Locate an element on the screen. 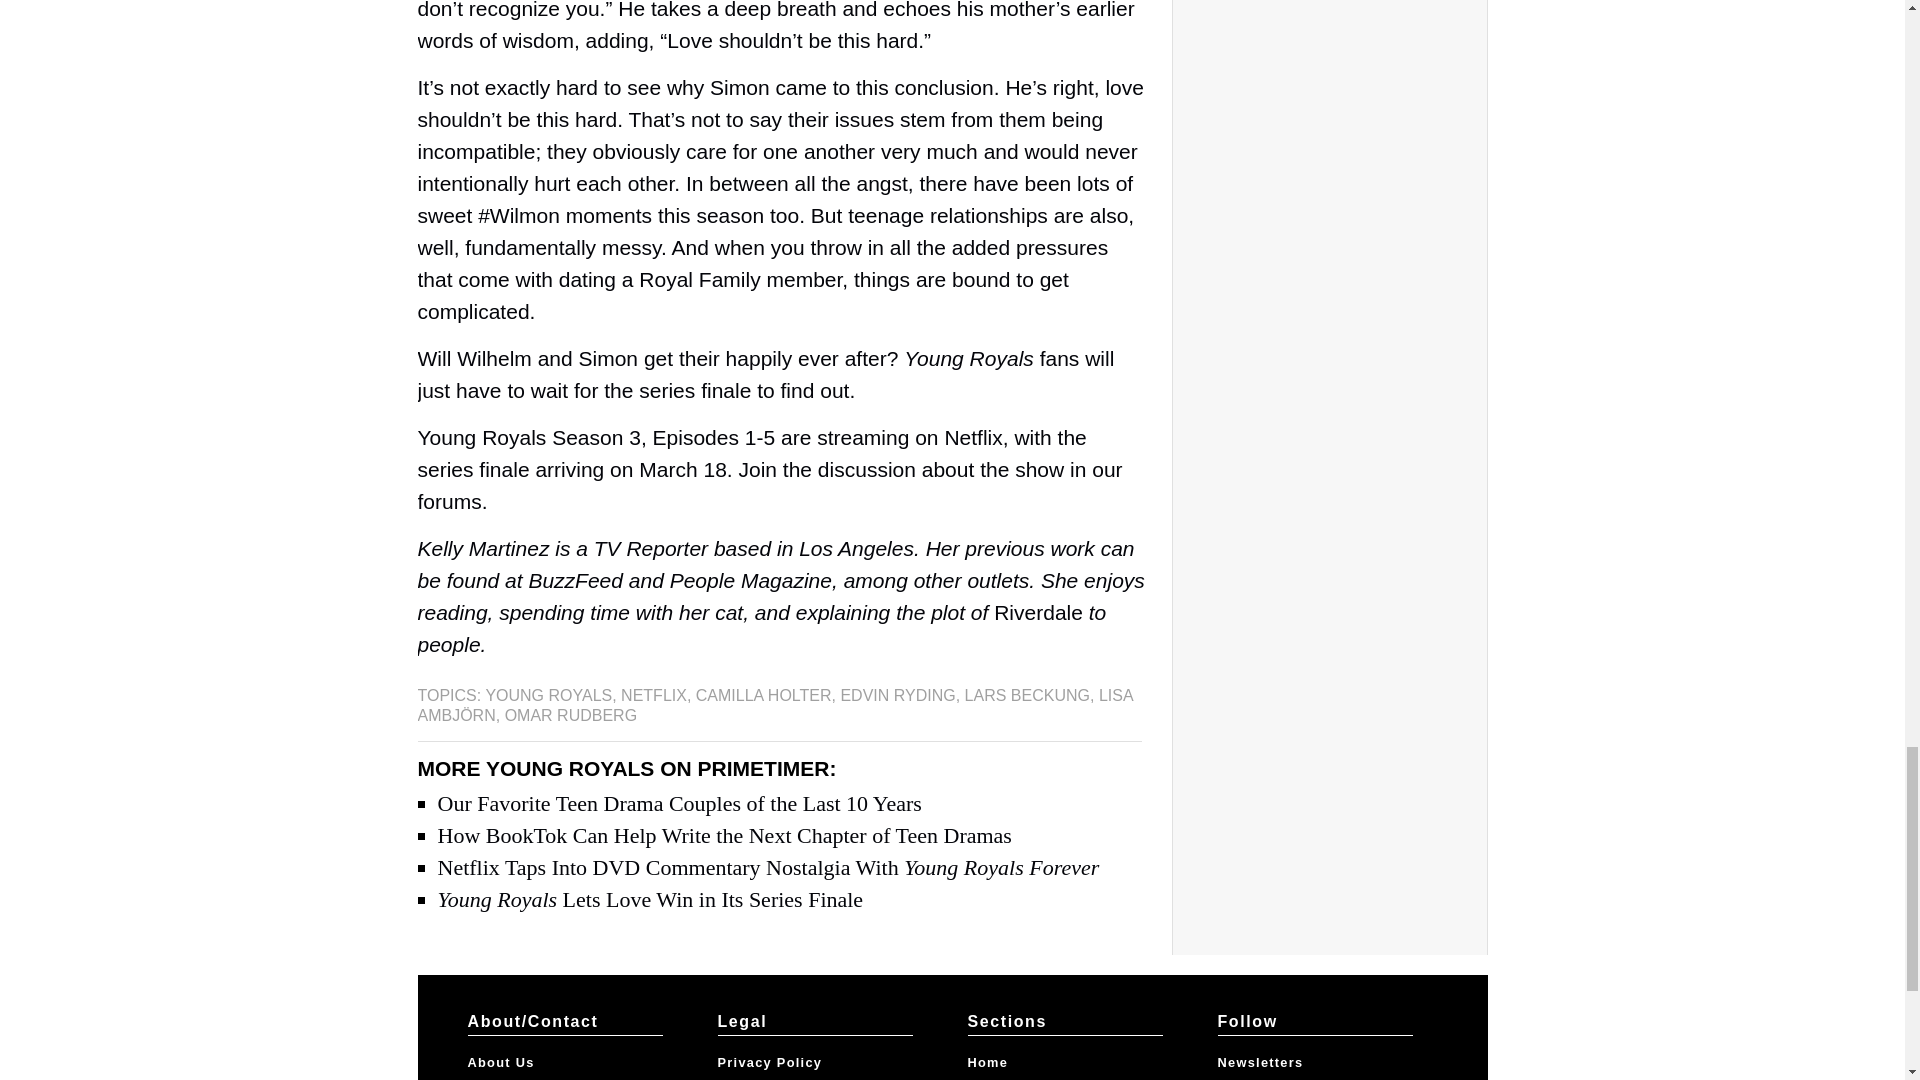 The image size is (1920, 1080). YOUNG ROYALS is located at coordinates (548, 695).